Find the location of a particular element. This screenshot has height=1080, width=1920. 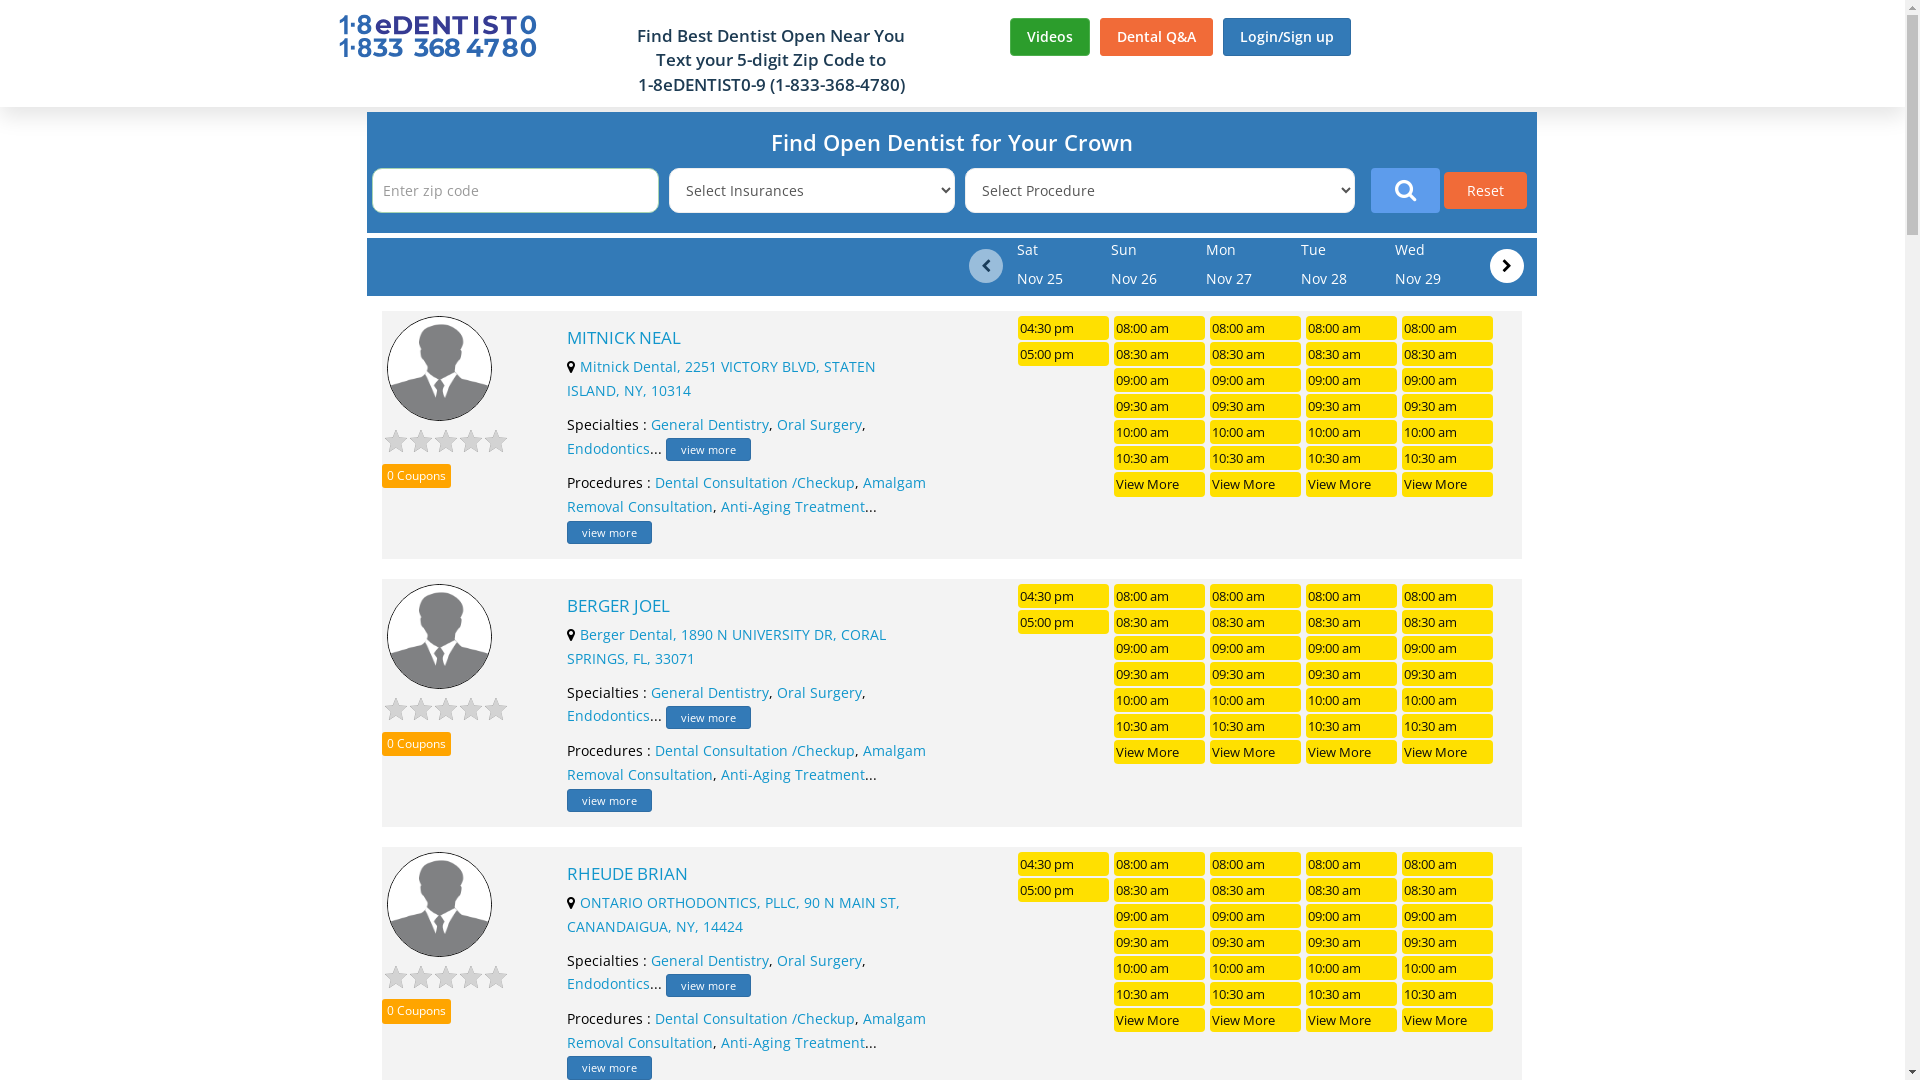

08:30 am is located at coordinates (1160, 354).